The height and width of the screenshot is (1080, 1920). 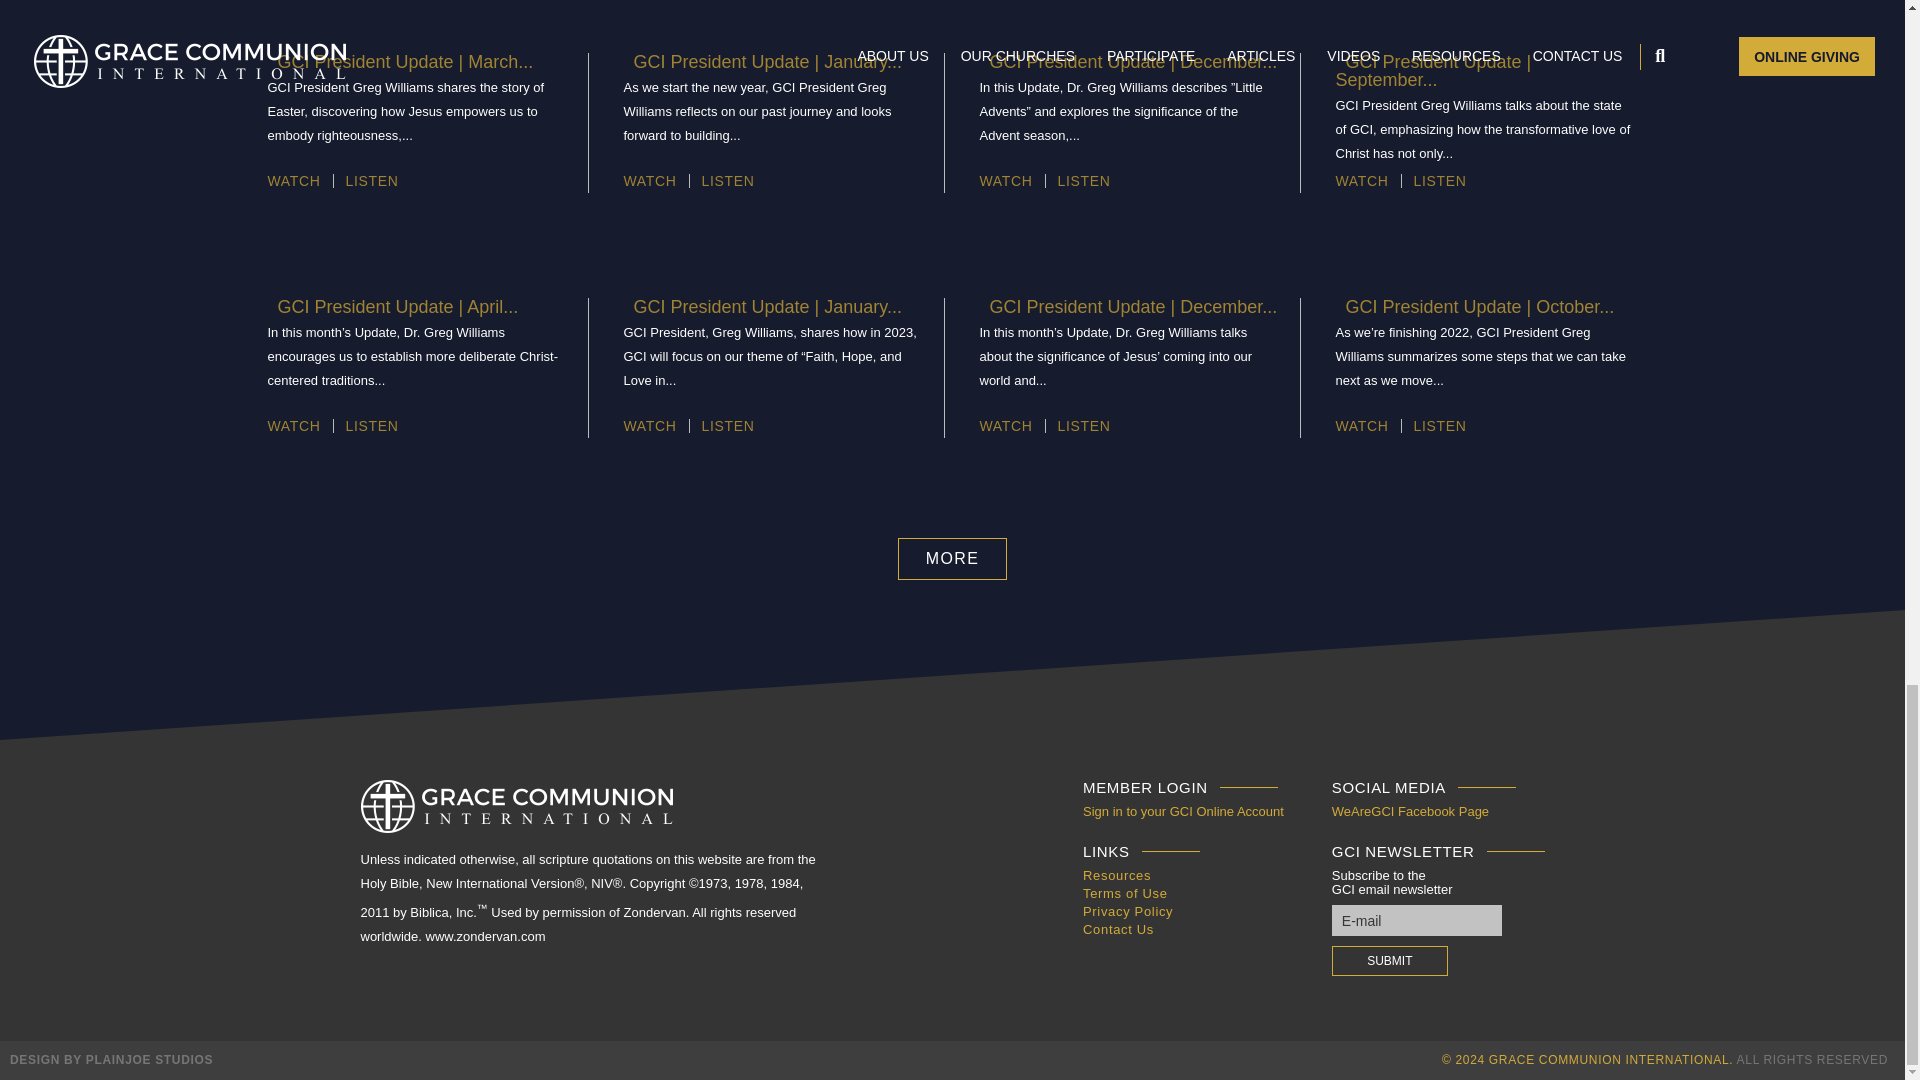 What do you see at coordinates (111, 1060) in the screenshot?
I see `Design by Plain Joe Studios` at bounding box center [111, 1060].